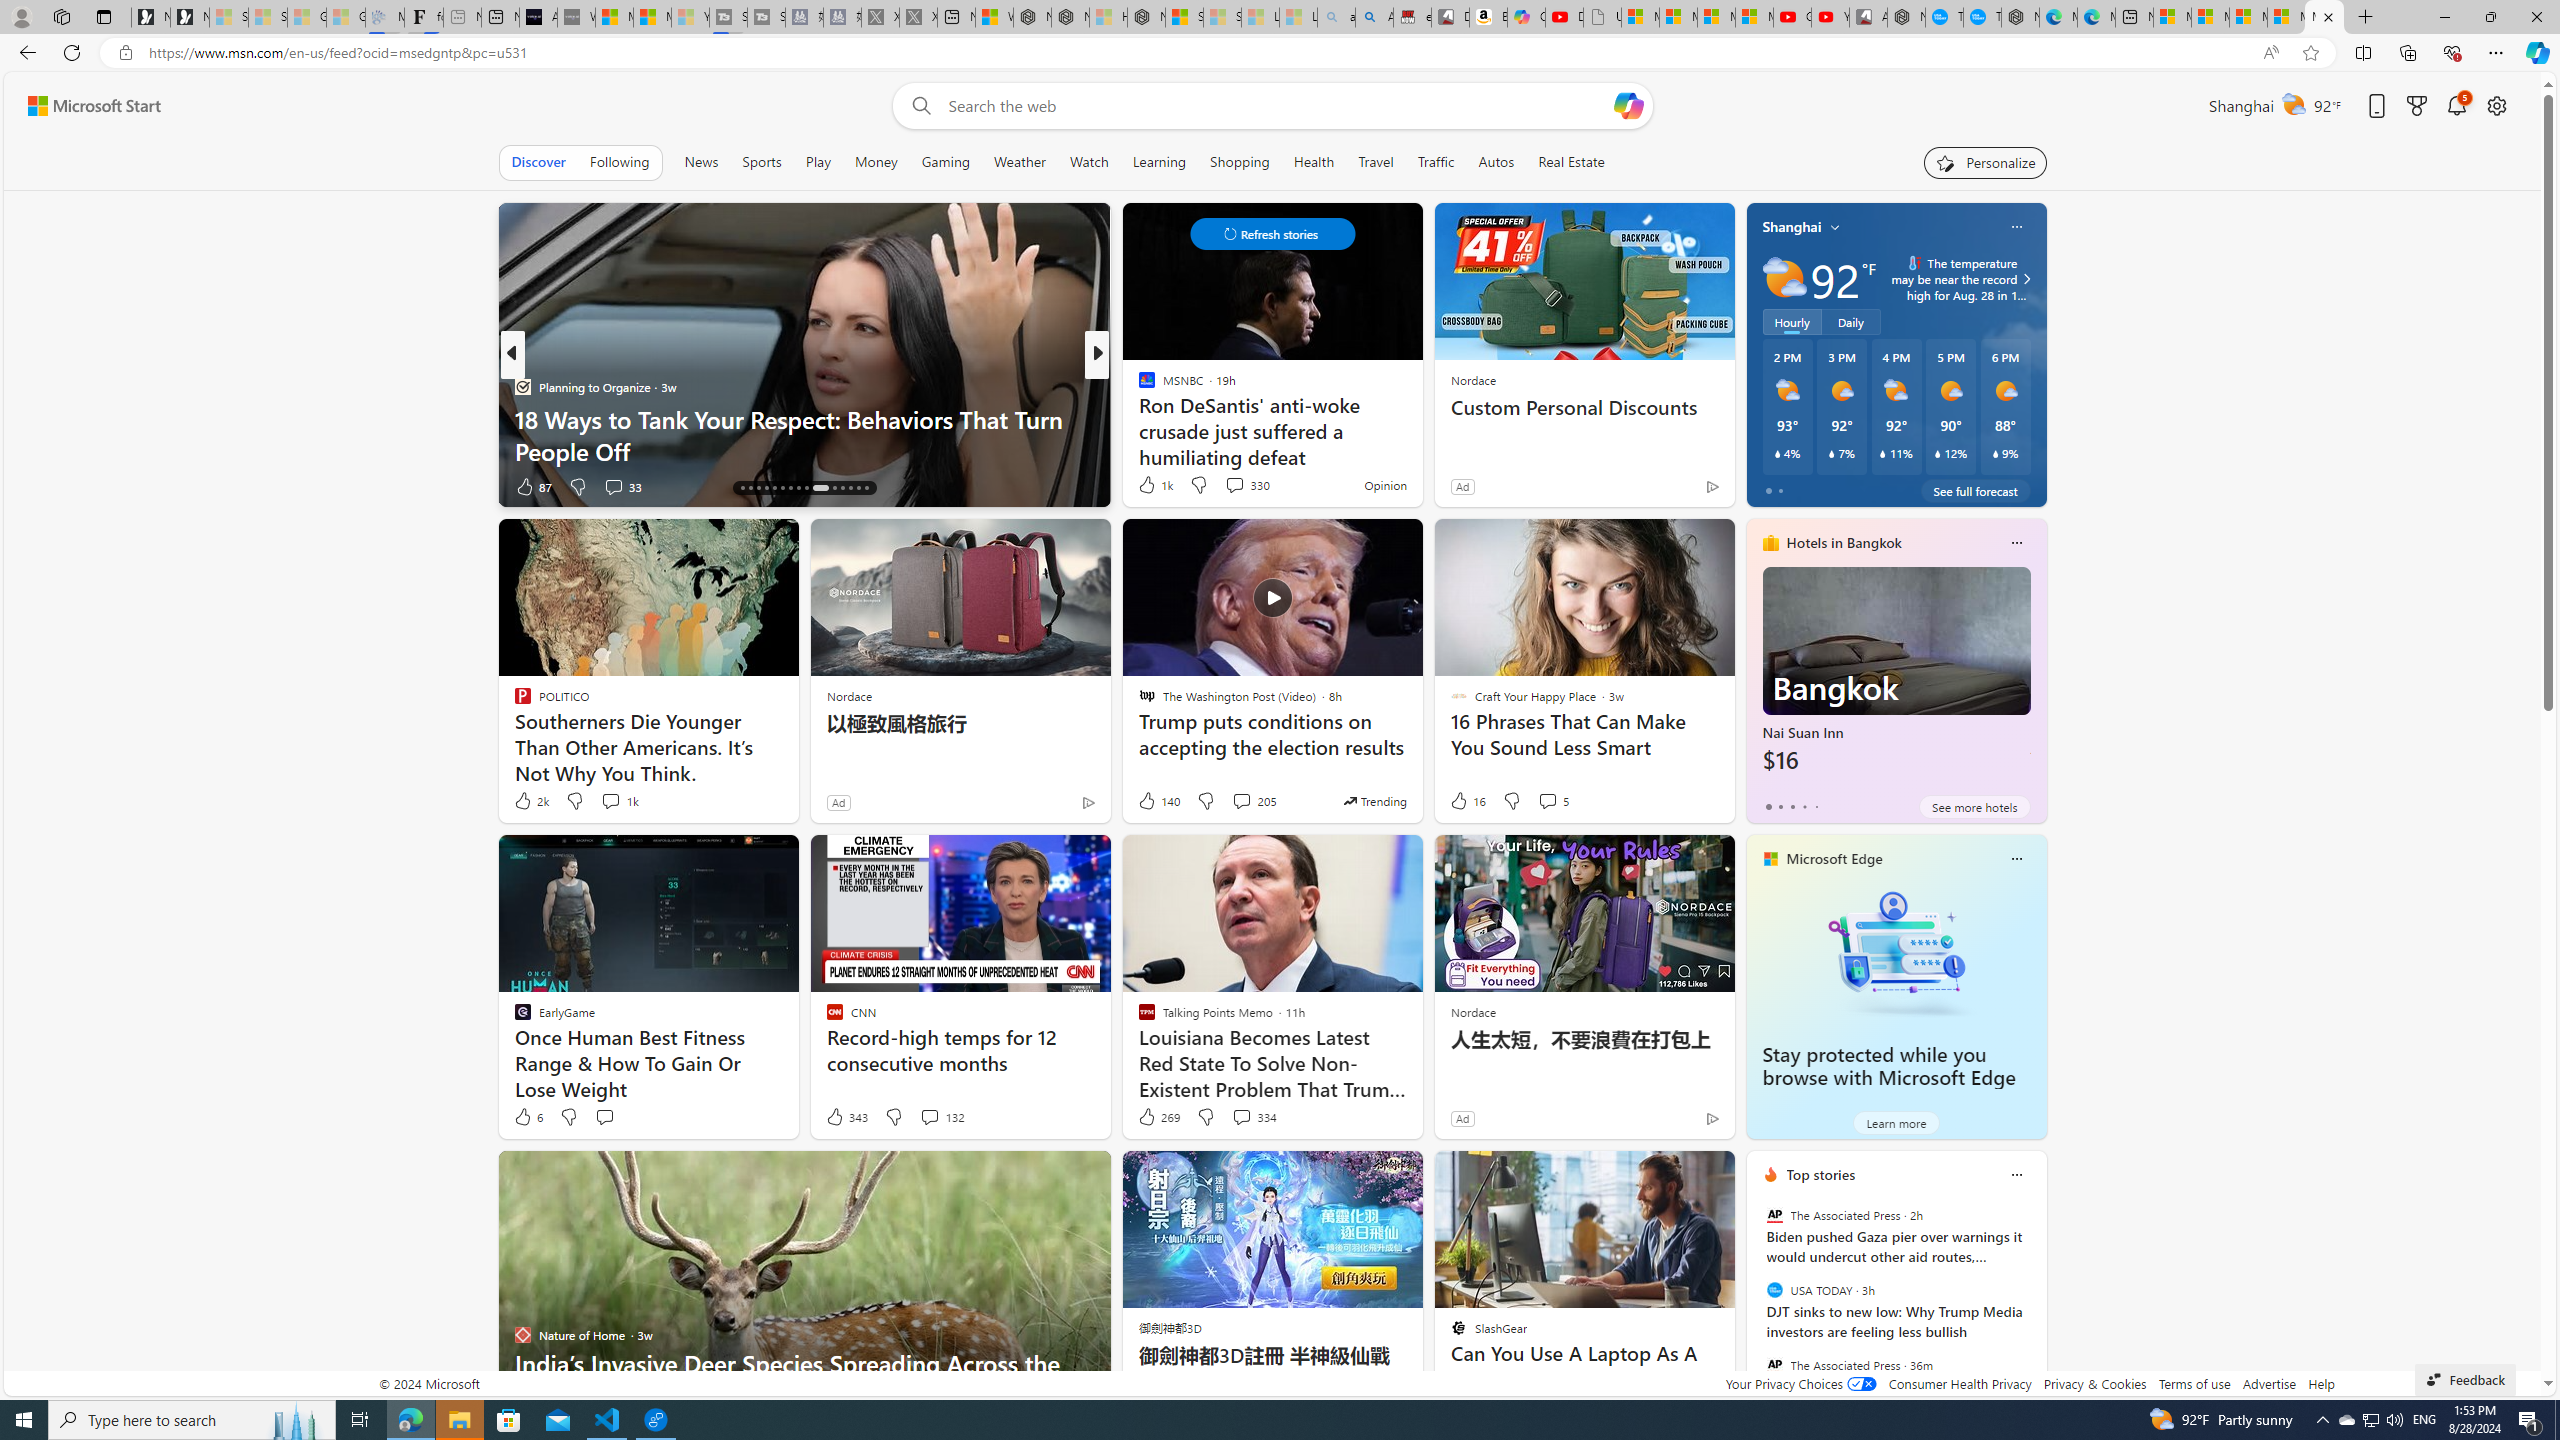 This screenshot has height=1440, width=2560. Describe the element at coordinates (876, 162) in the screenshot. I see `Money` at that location.